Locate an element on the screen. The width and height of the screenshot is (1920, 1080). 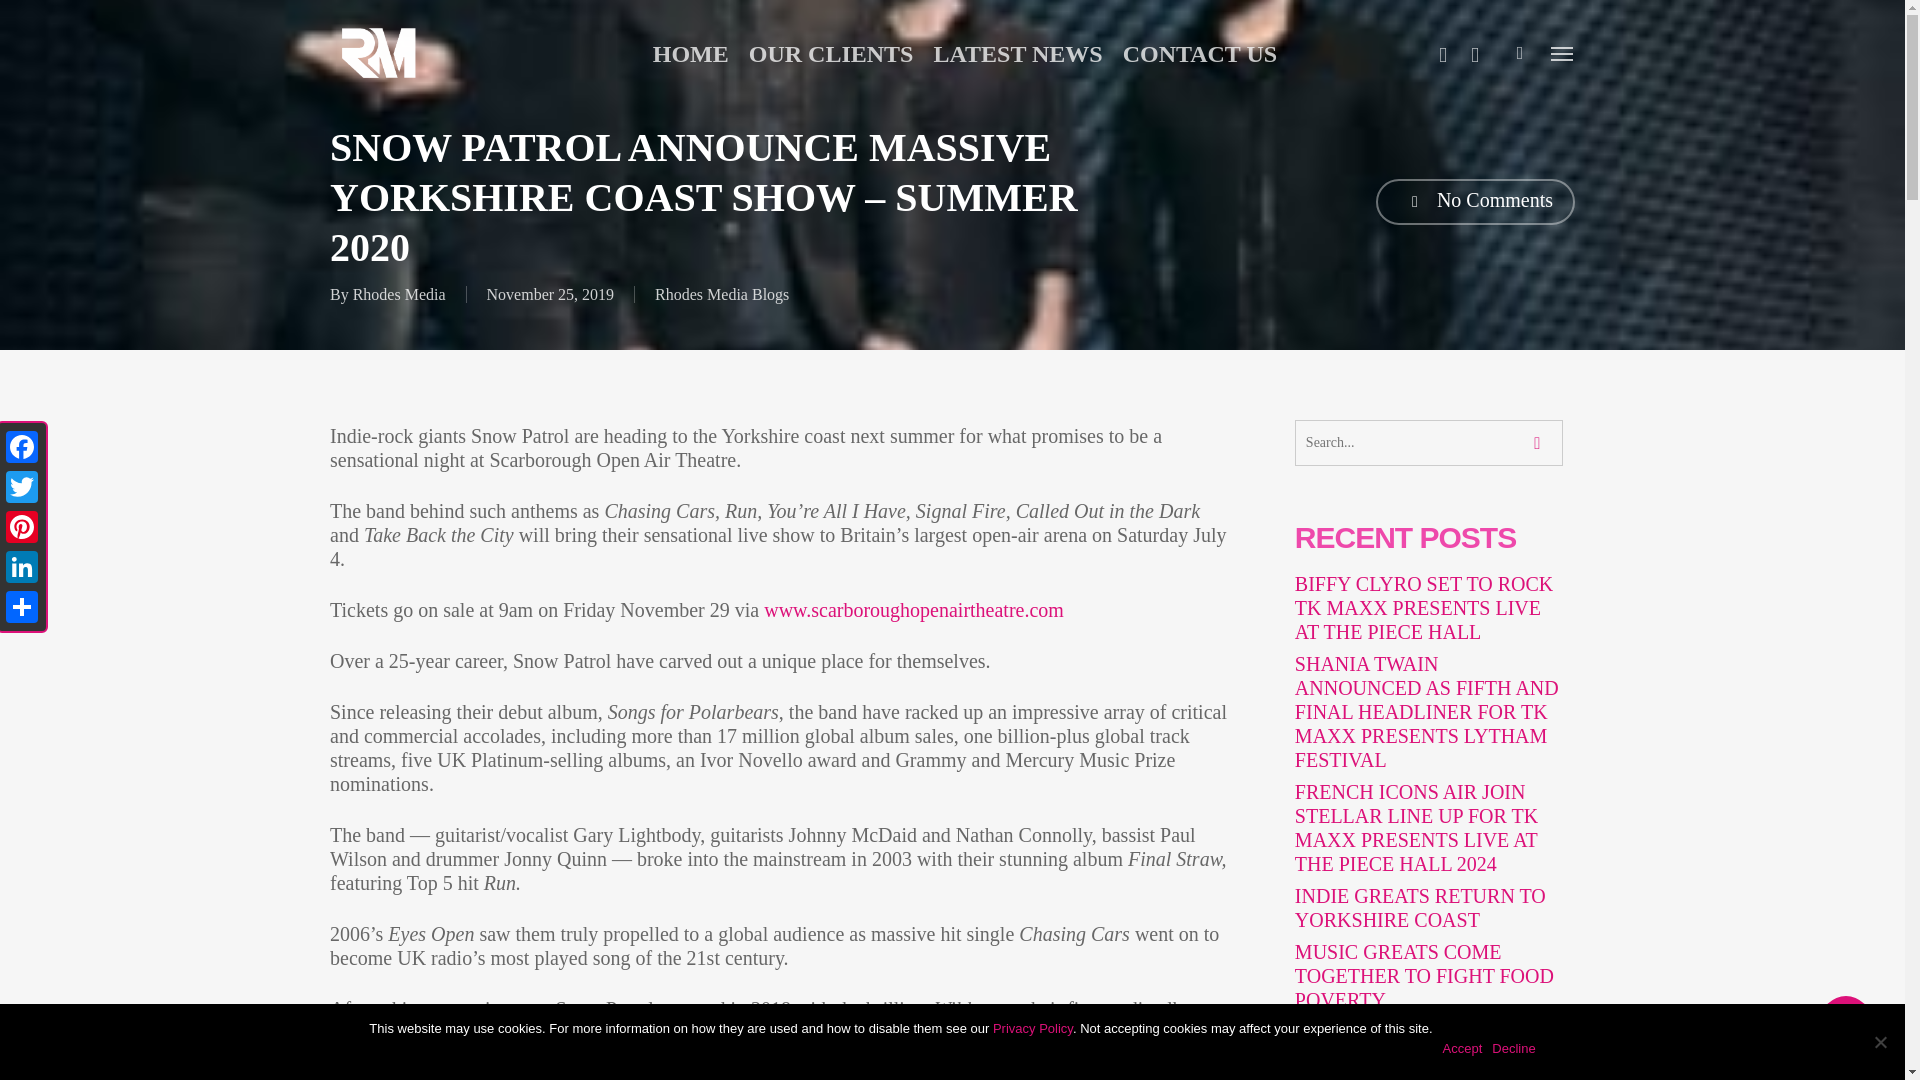
CONTACT US is located at coordinates (1200, 52).